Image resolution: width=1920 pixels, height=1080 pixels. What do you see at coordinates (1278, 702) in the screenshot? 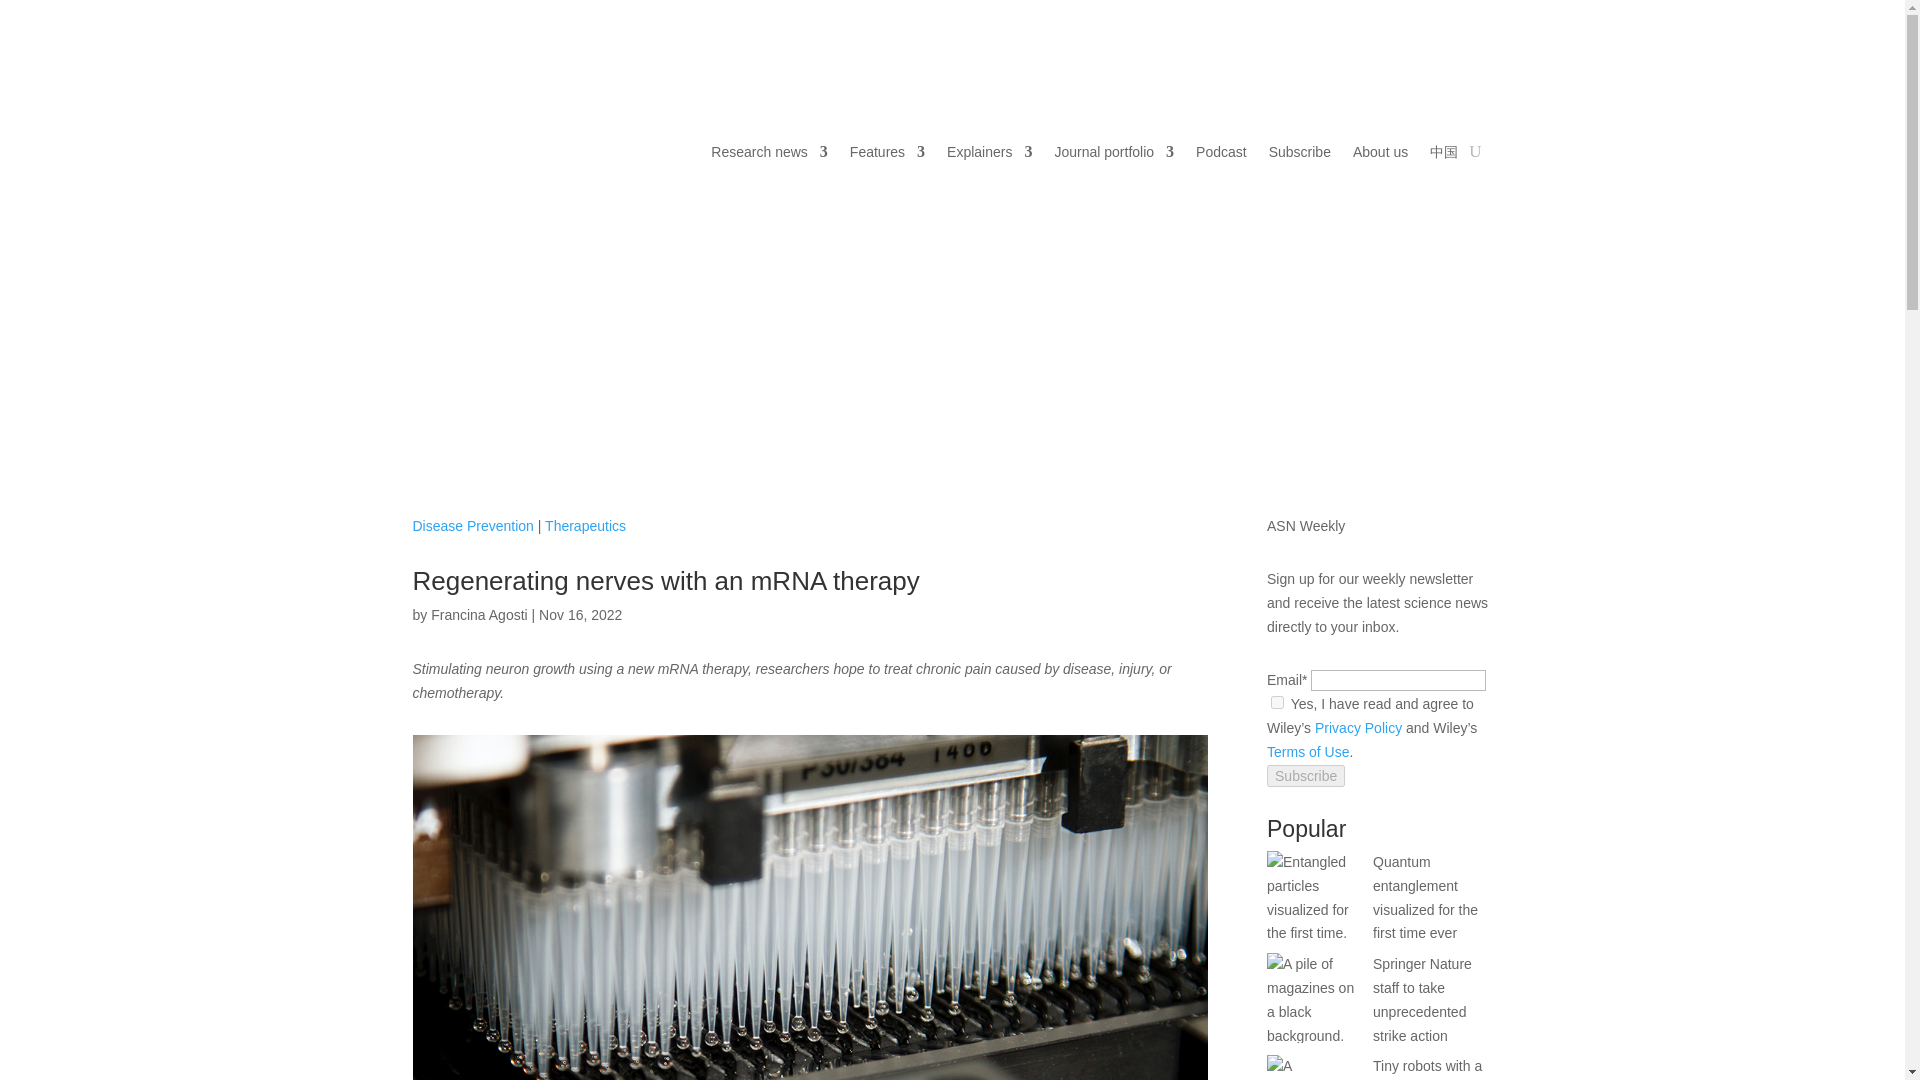
I see `true` at bounding box center [1278, 702].